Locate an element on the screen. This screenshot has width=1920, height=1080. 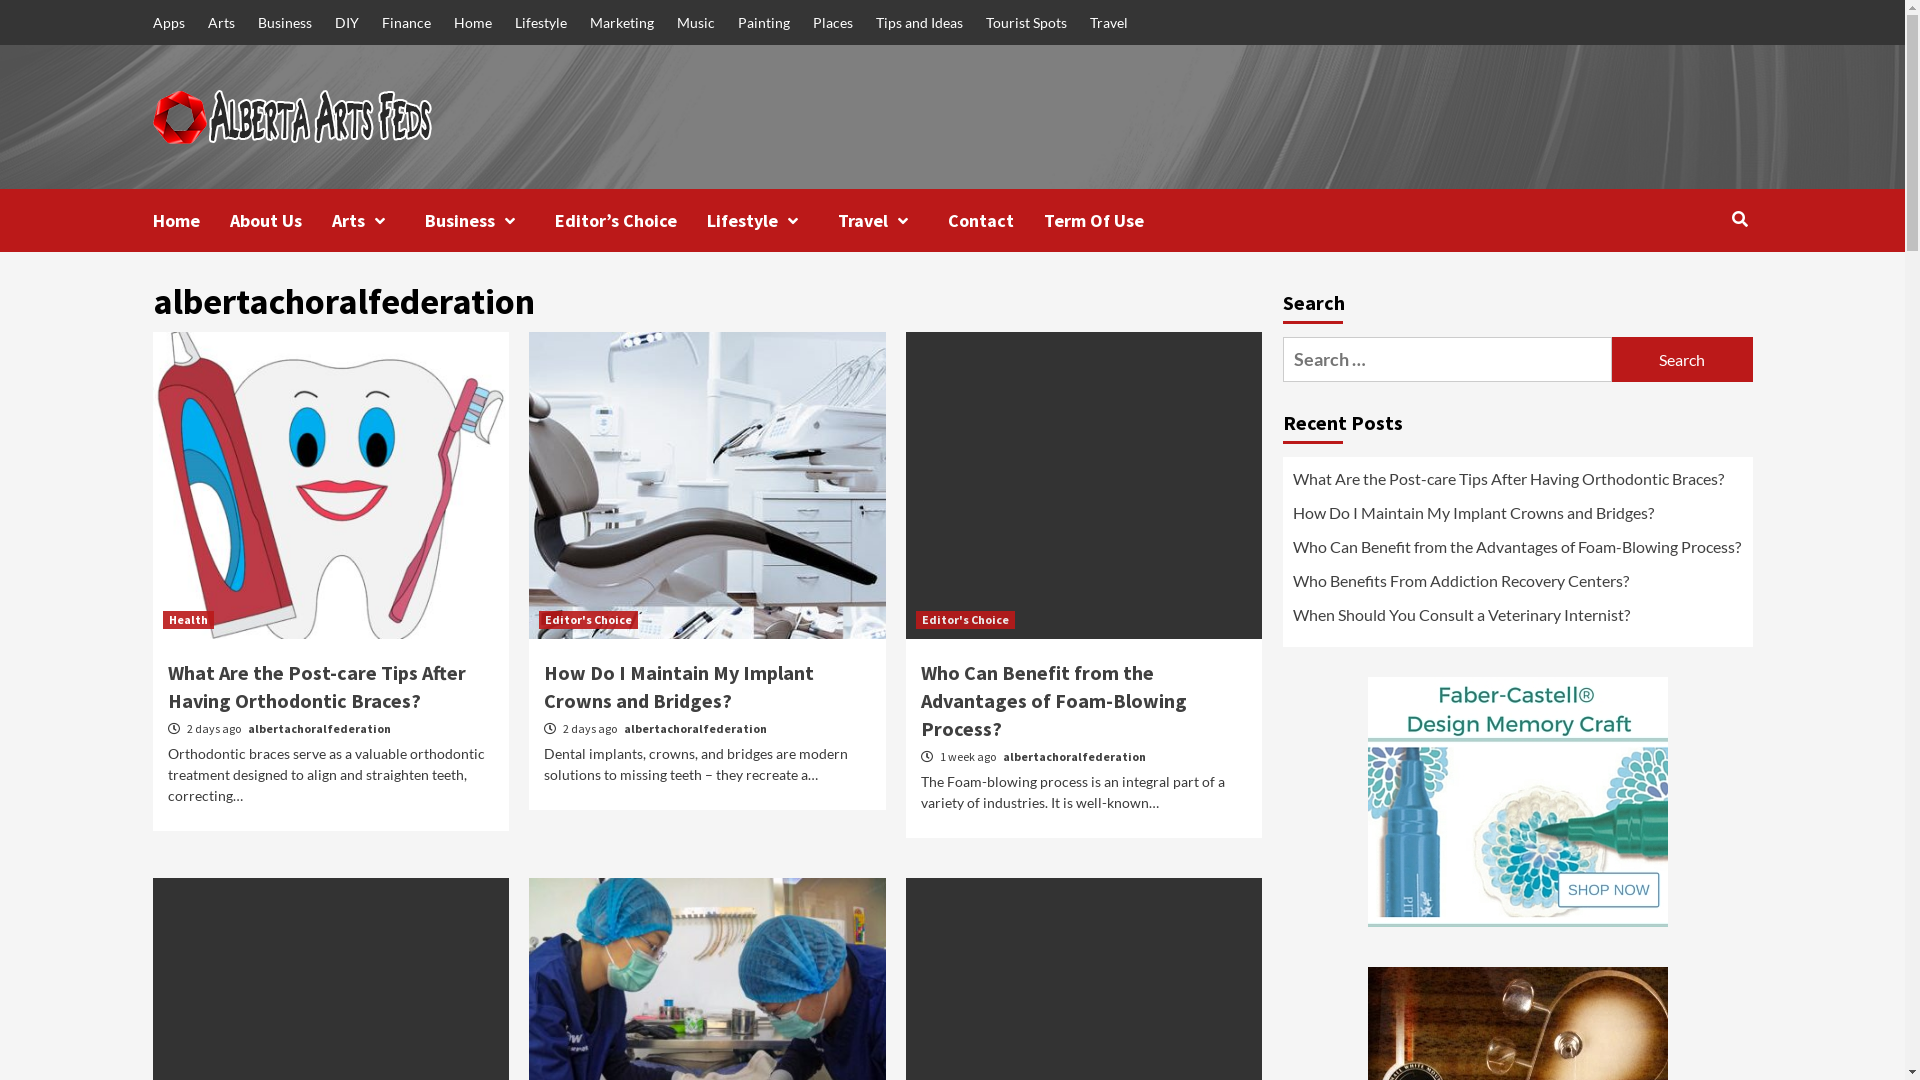
Who Benefits From Addiction Recovery Centers? is located at coordinates (1517, 586).